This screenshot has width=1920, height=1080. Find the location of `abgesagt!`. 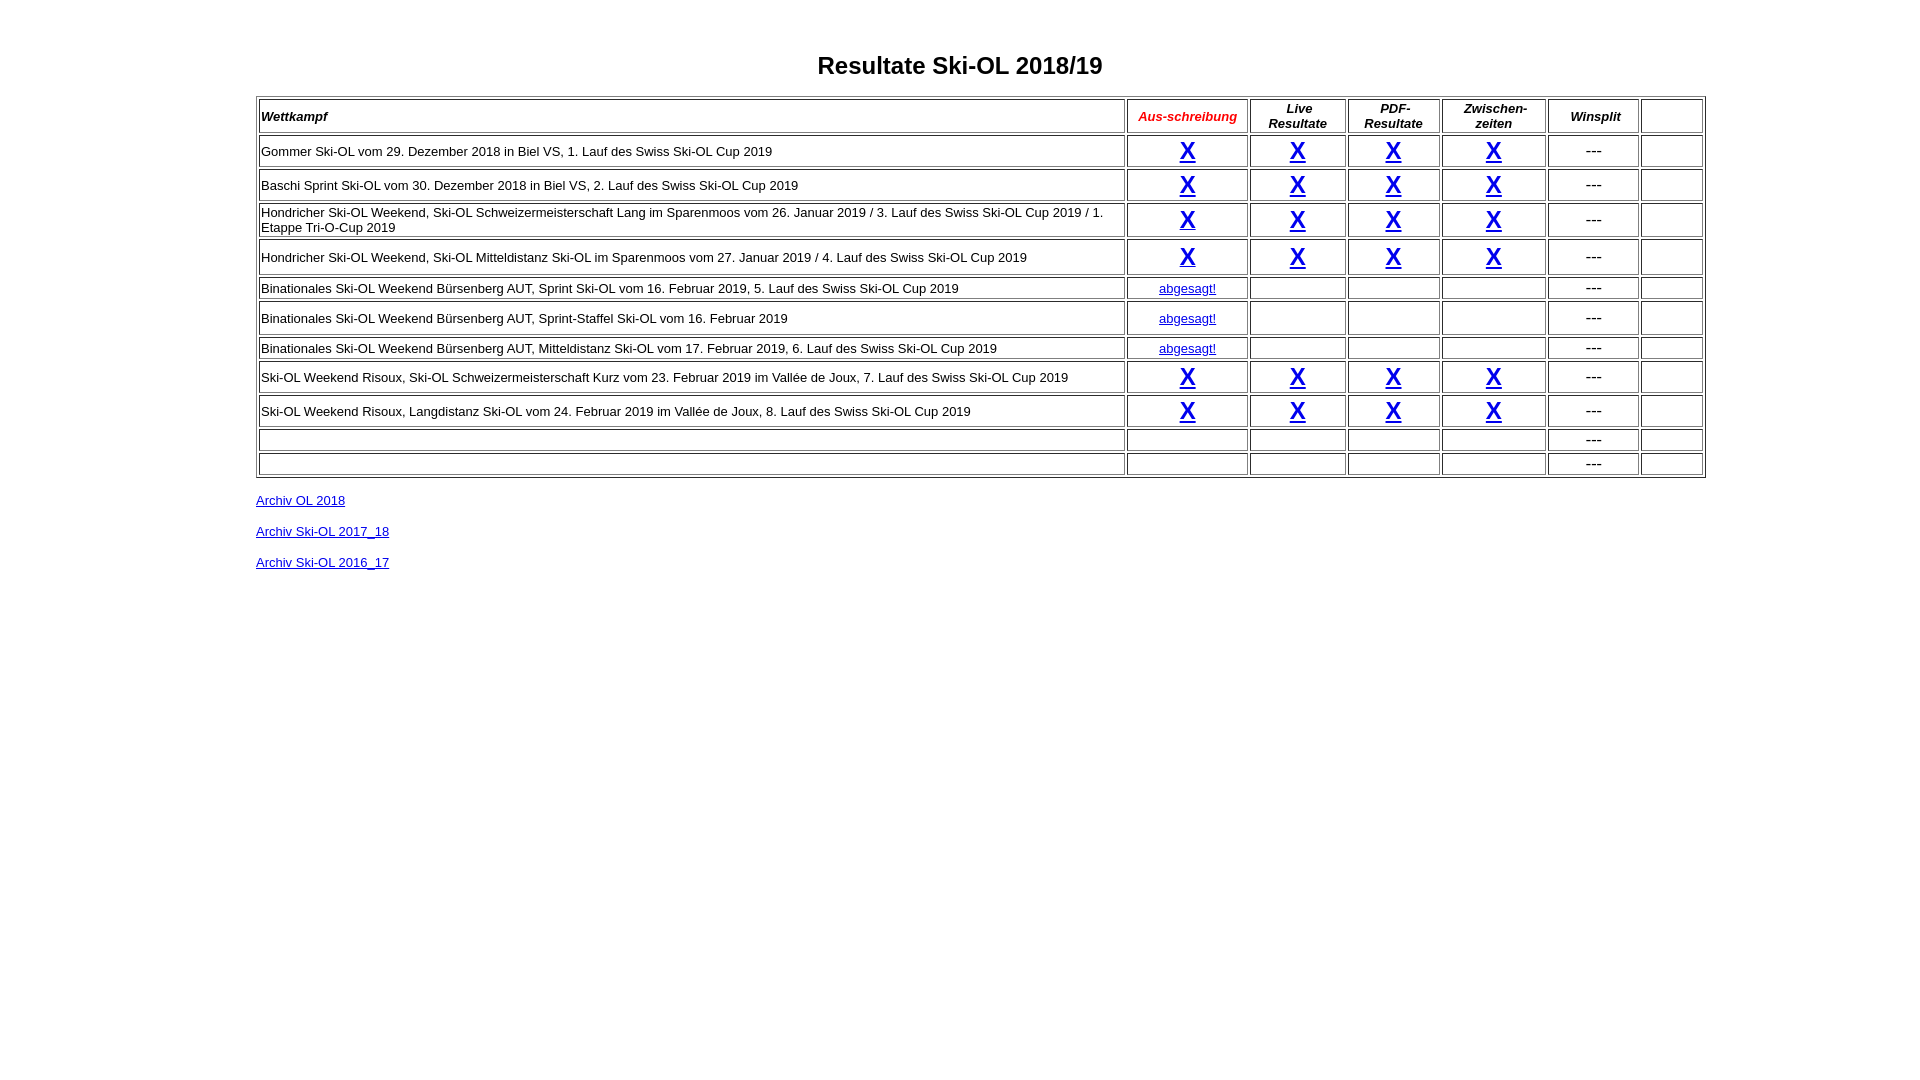

abgesagt! is located at coordinates (1188, 288).